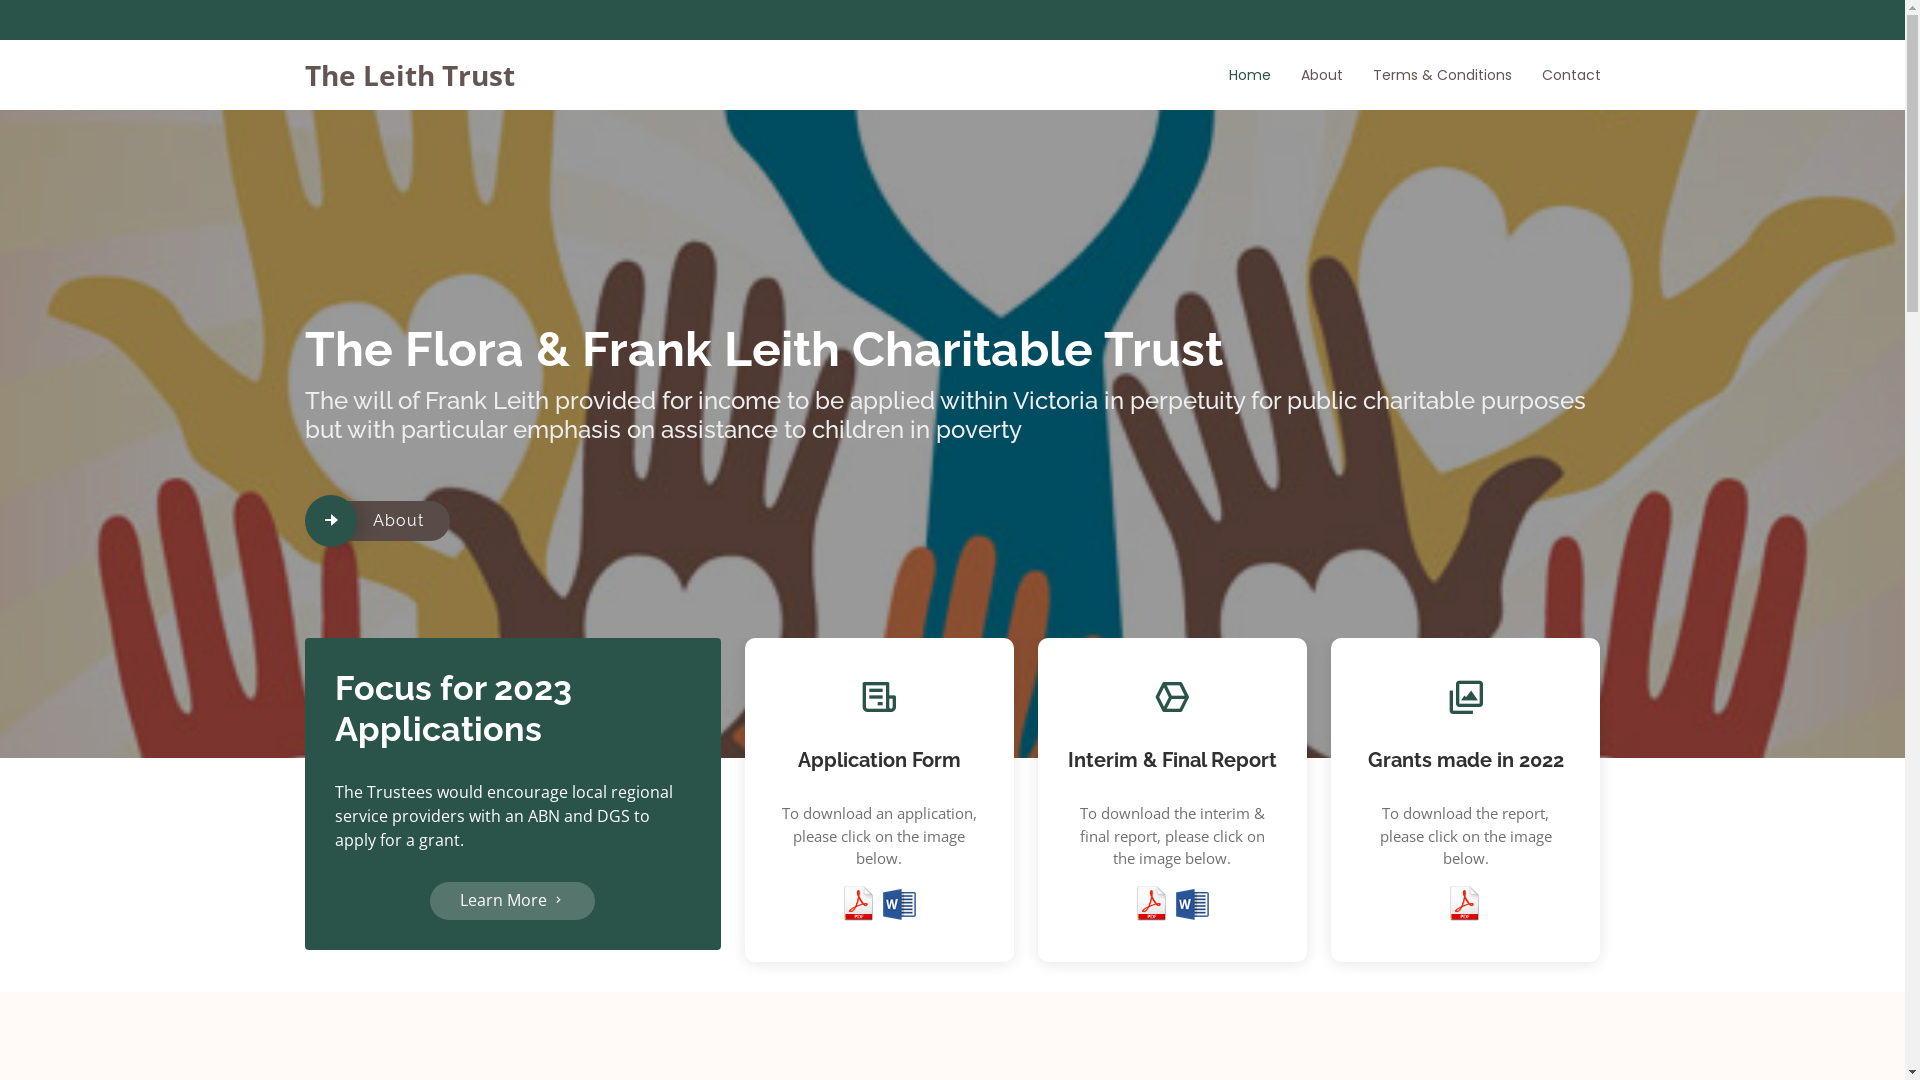 The image size is (1920, 1080). What do you see at coordinates (512, 901) in the screenshot?
I see `Learn More` at bounding box center [512, 901].